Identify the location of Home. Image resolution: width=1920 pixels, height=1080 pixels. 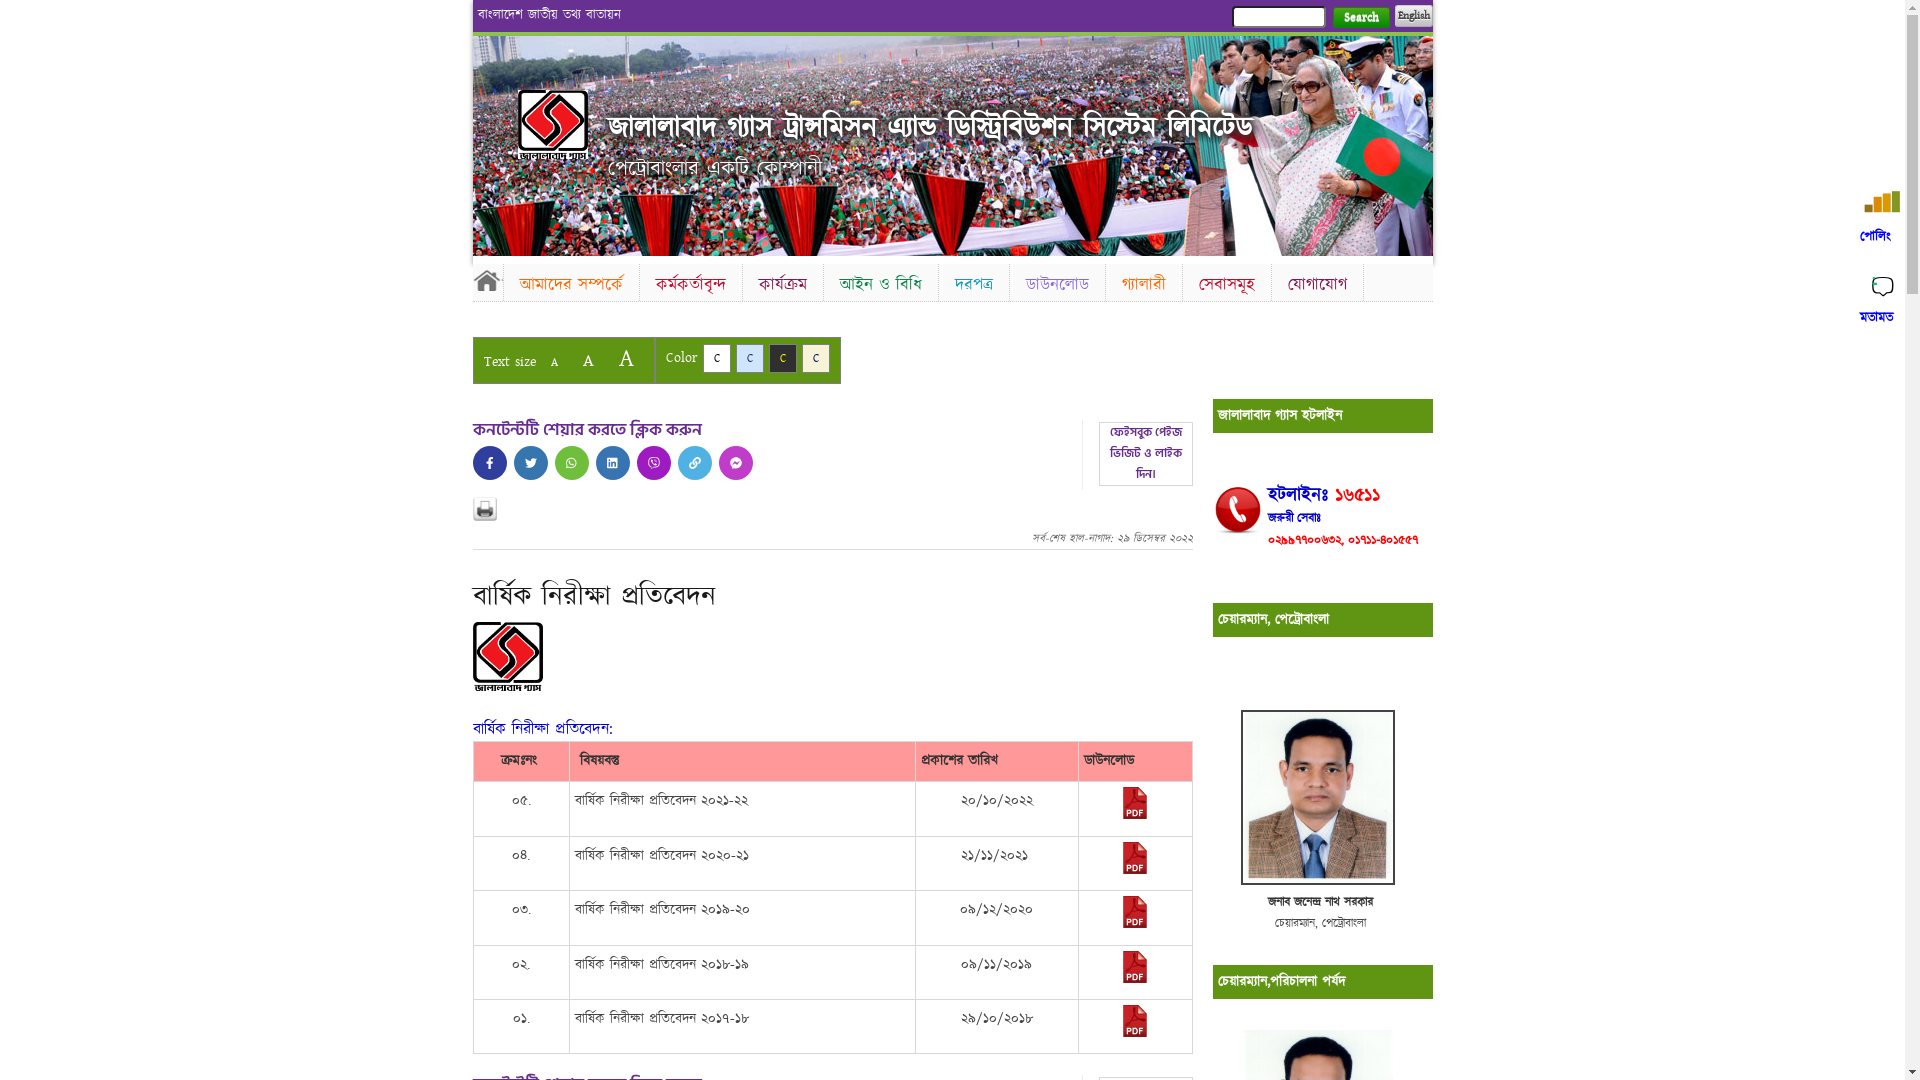
(553, 124).